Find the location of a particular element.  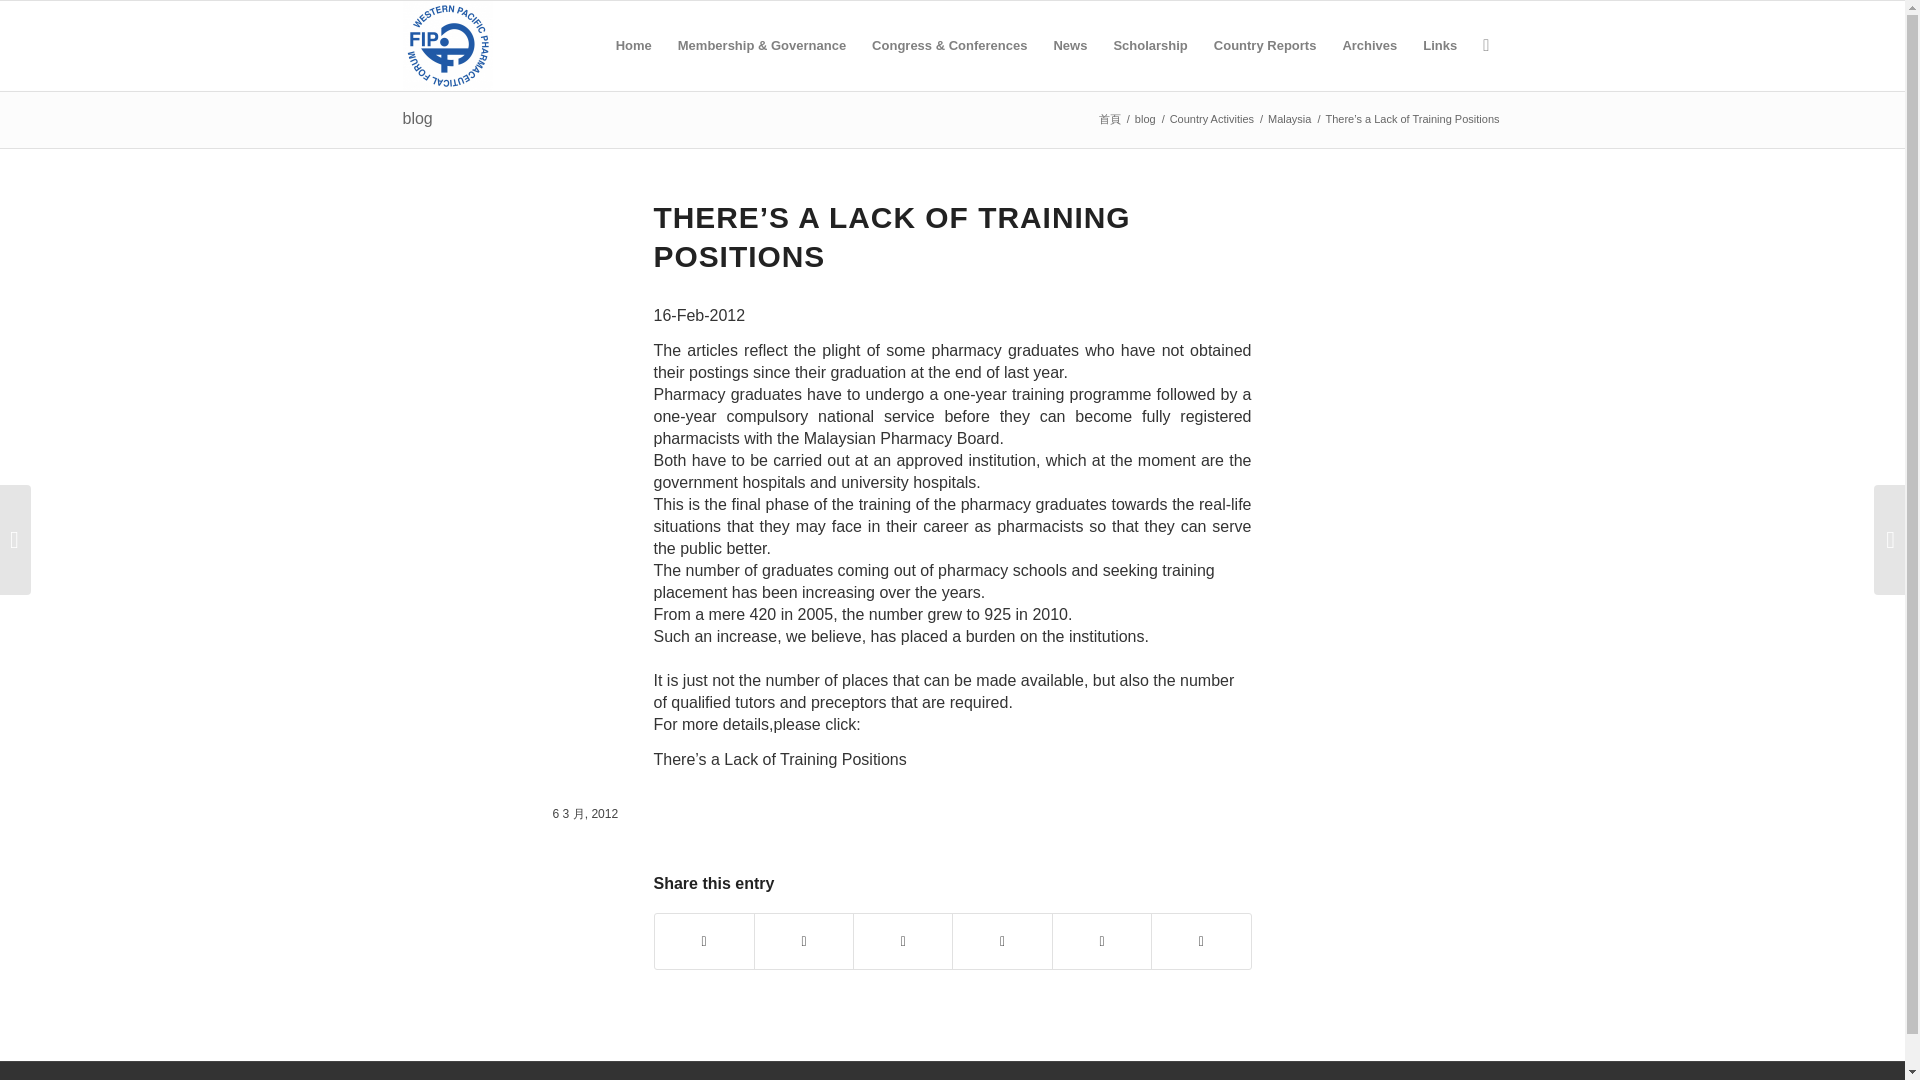

Malaysia is located at coordinates (1289, 120).